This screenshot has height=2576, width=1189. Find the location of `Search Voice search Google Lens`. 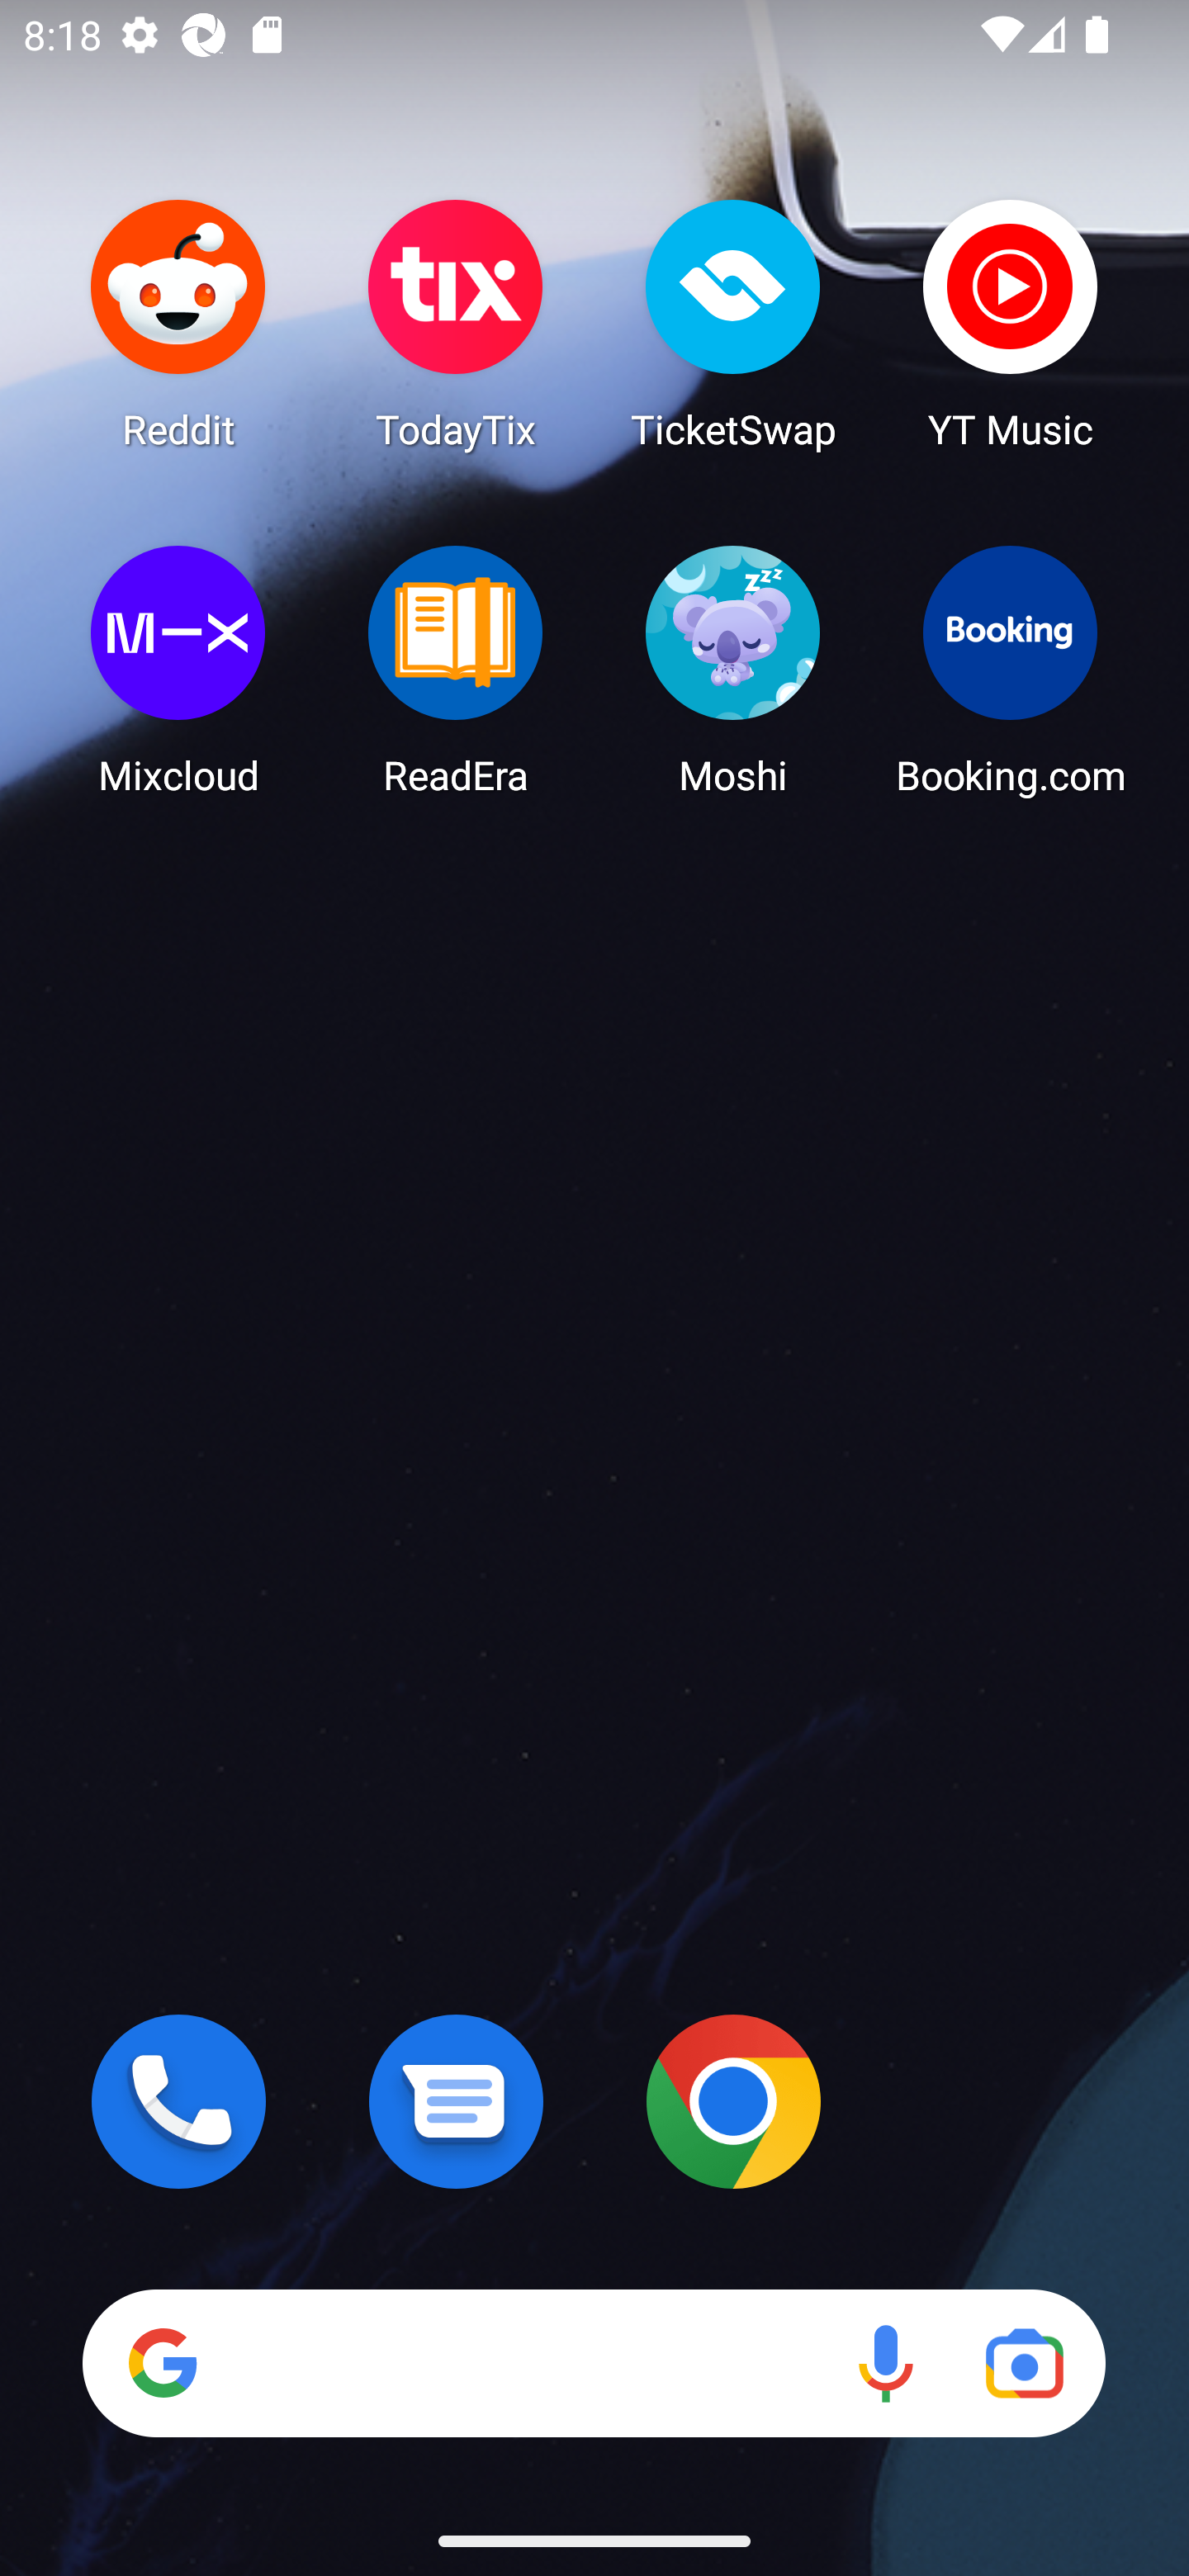

Search Voice search Google Lens is located at coordinates (594, 2363).